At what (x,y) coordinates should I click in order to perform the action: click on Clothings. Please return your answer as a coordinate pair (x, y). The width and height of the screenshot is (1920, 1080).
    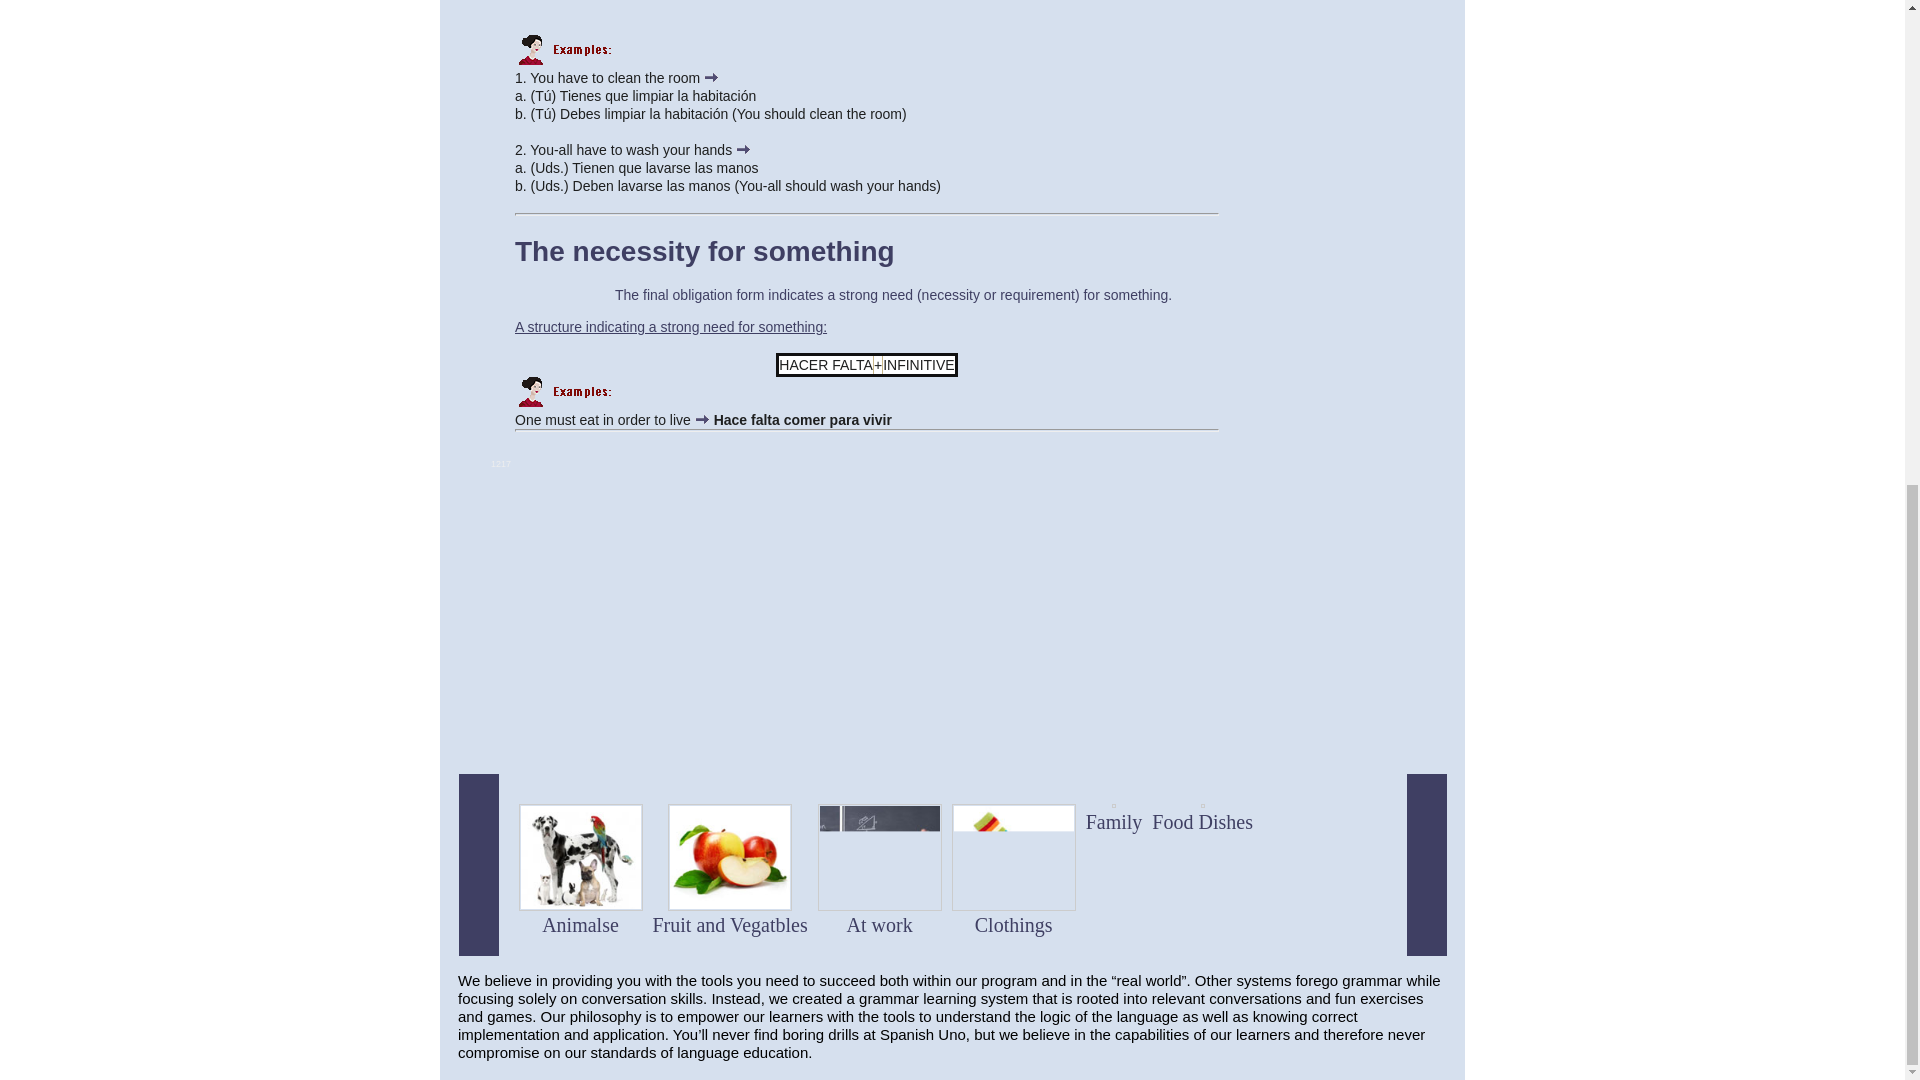
    Looking at the image, I should click on (1014, 925).